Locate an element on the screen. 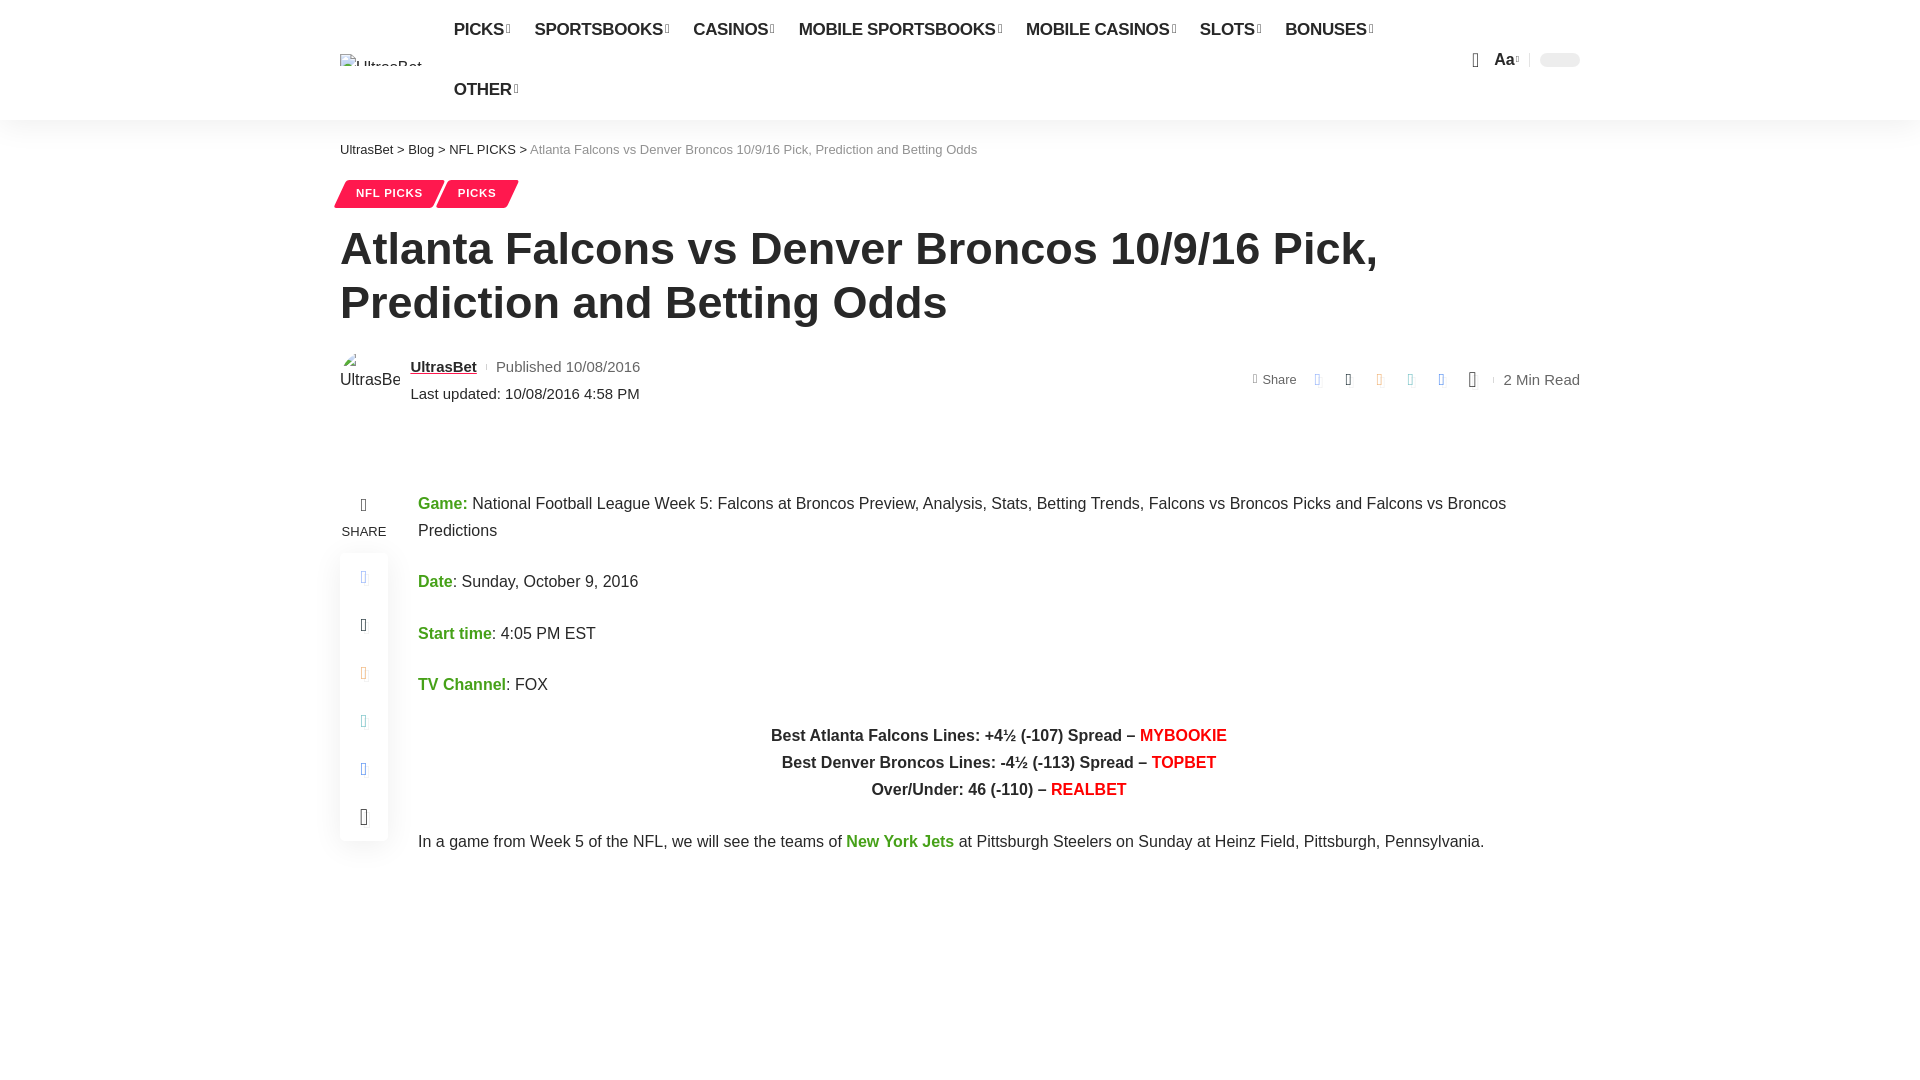 The height and width of the screenshot is (1080, 1920). SPORTSBOOKS is located at coordinates (602, 30).